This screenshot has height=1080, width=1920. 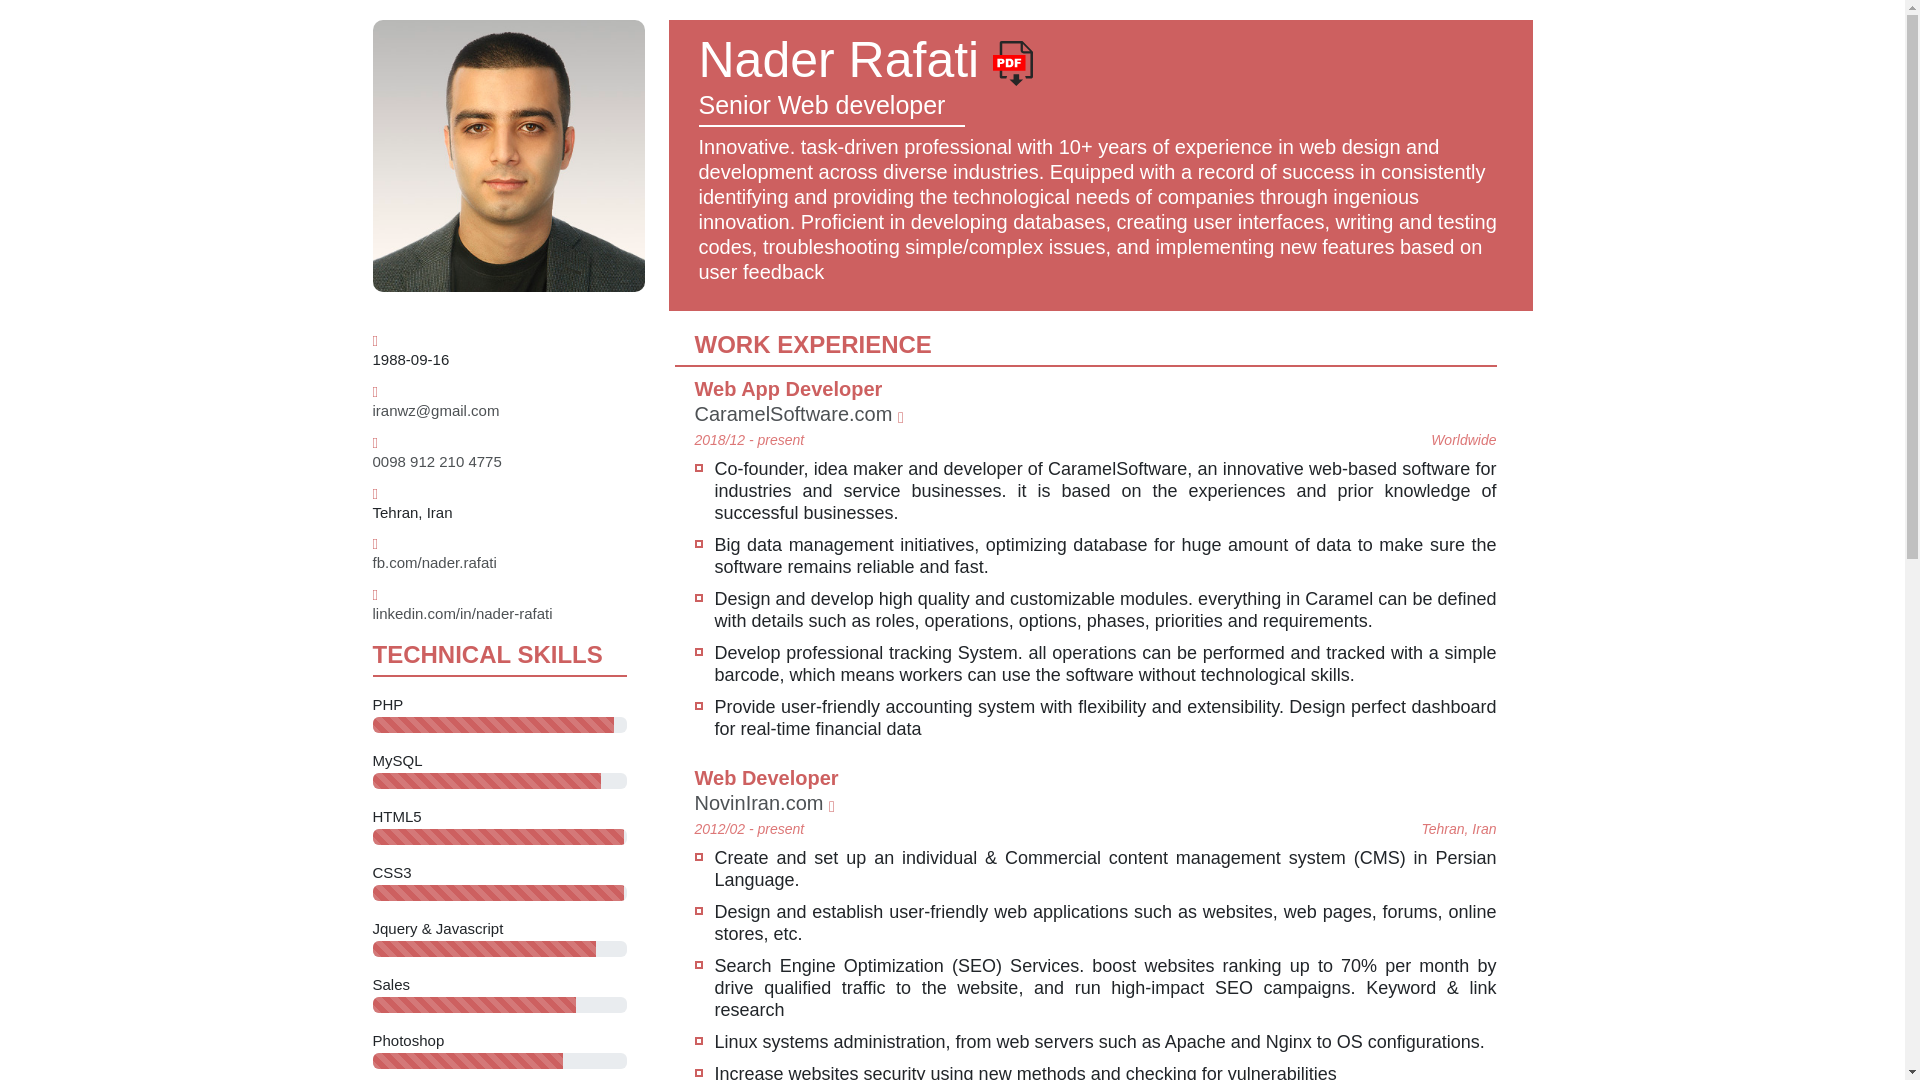 I want to click on Mobile, so click(x=436, y=460).